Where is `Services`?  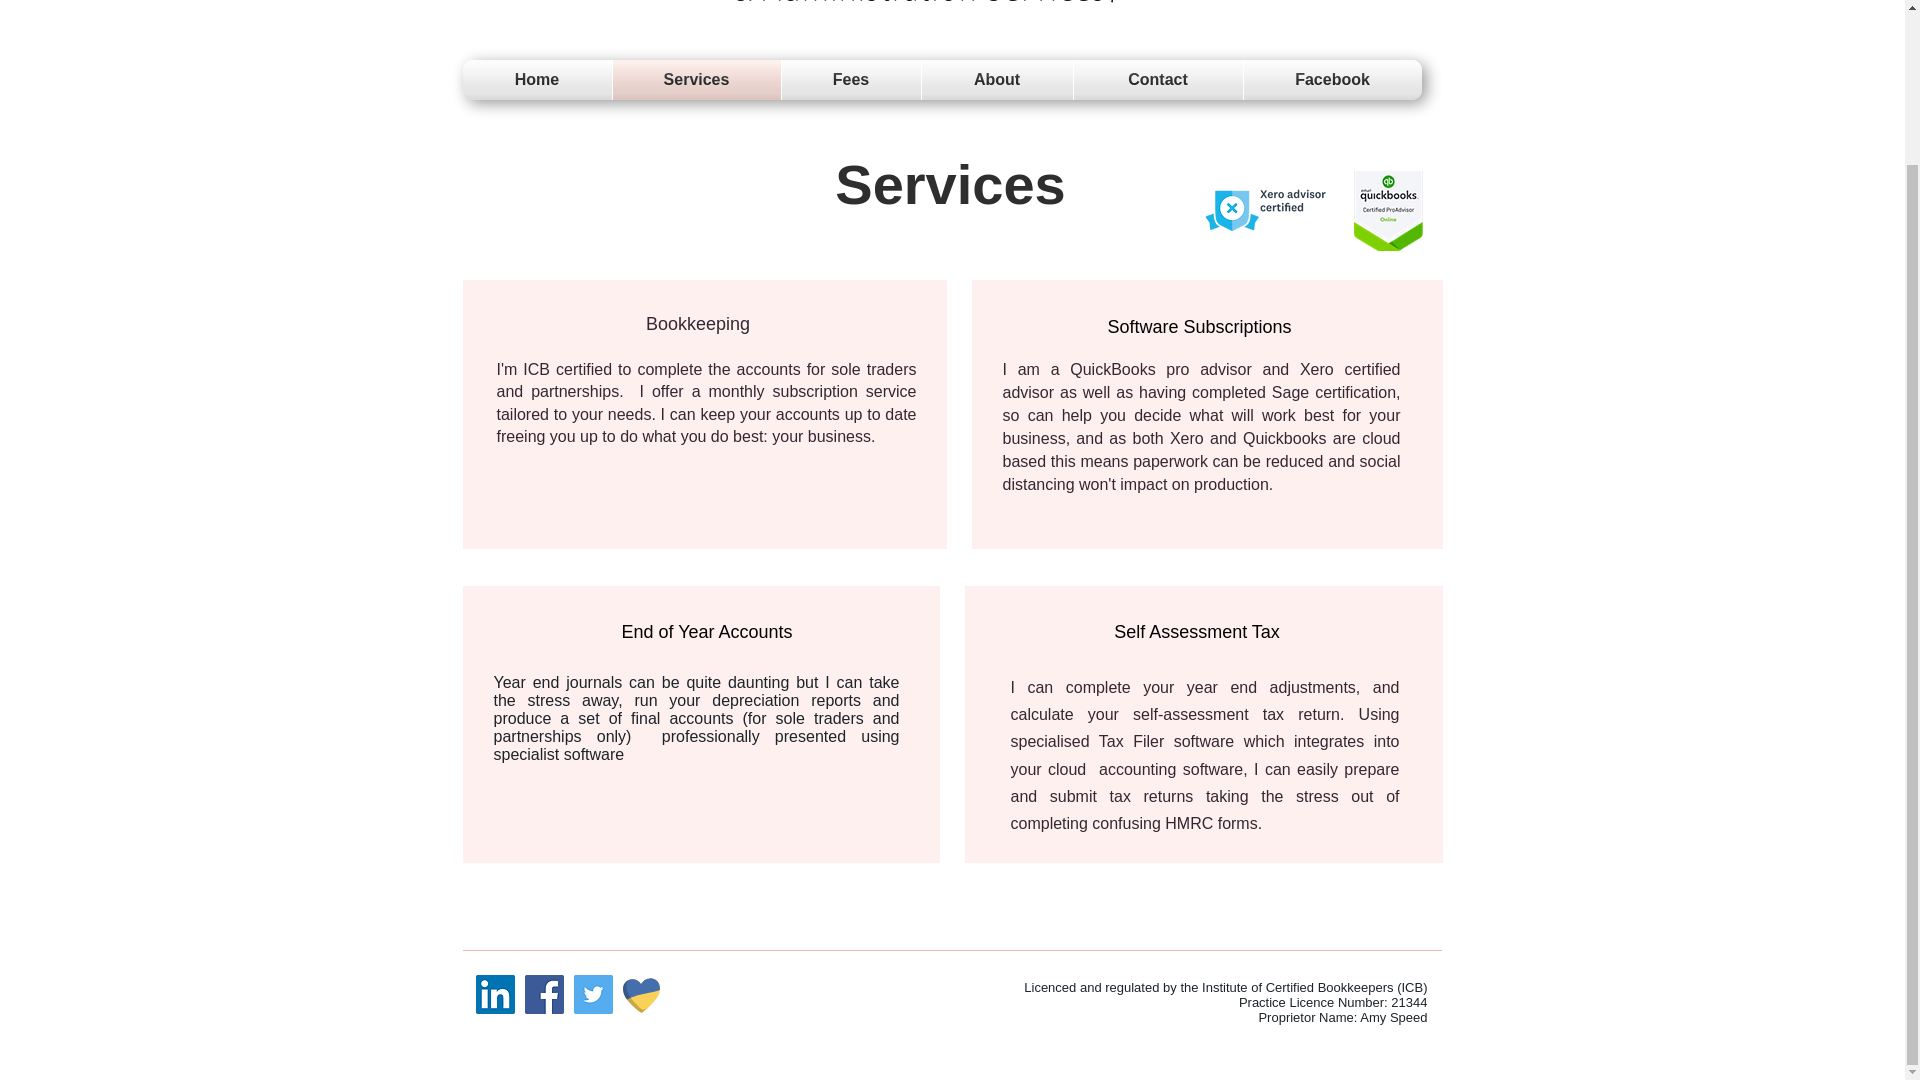
Services is located at coordinates (696, 80).